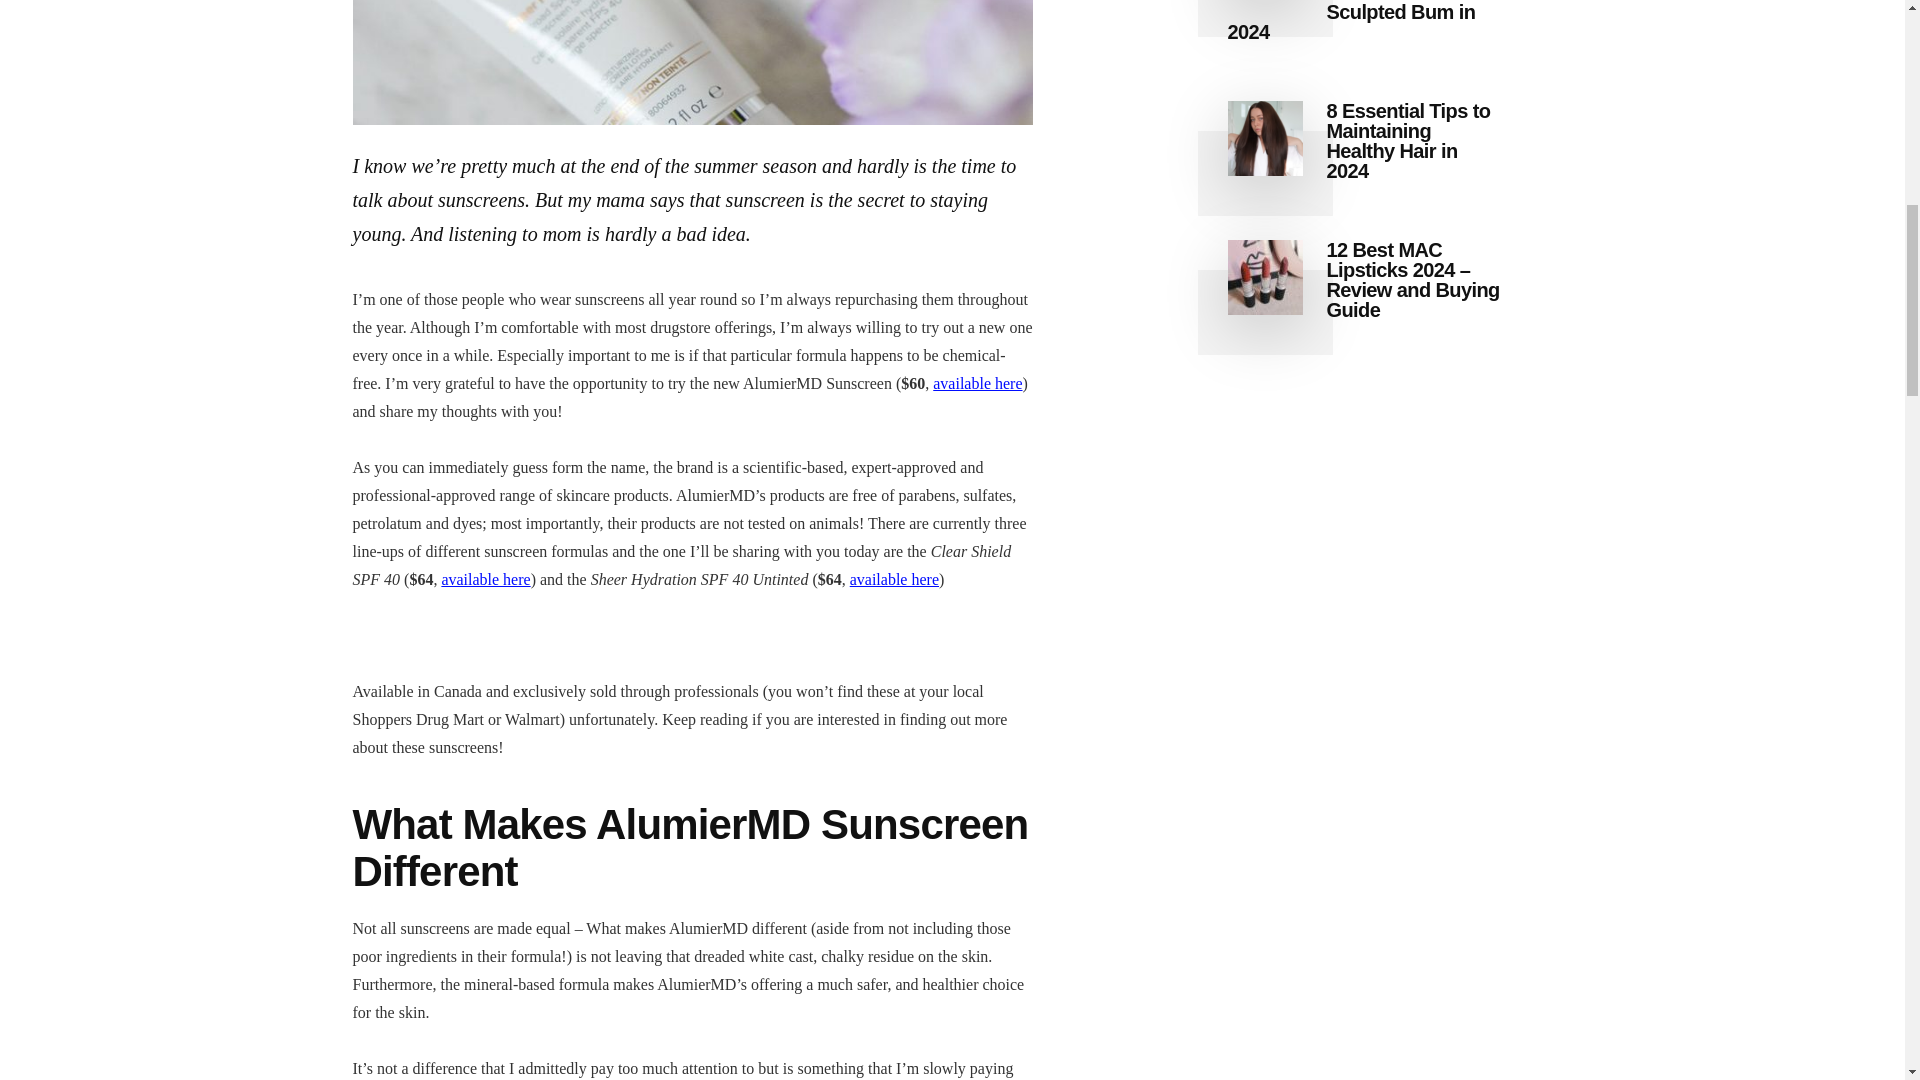 The width and height of the screenshot is (1920, 1080). What do you see at coordinates (977, 383) in the screenshot?
I see `available here` at bounding box center [977, 383].